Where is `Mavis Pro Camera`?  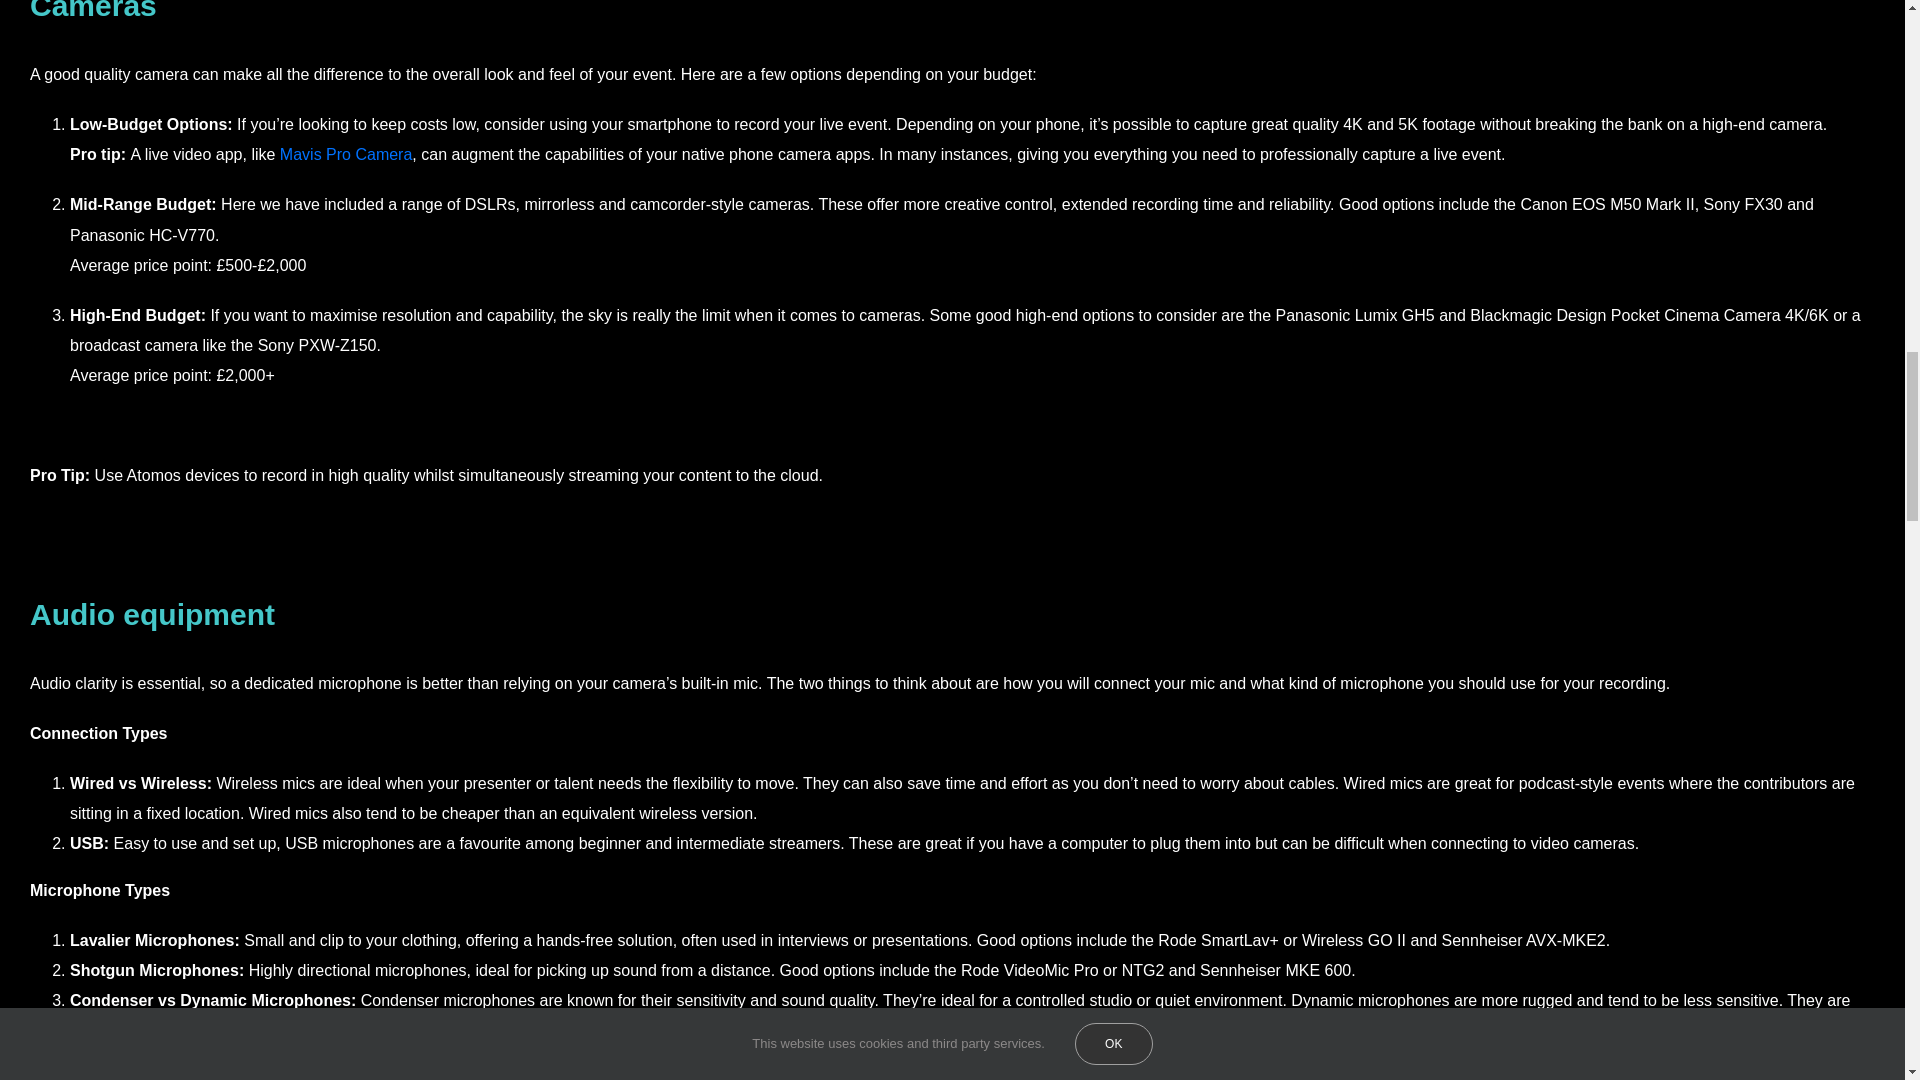
Mavis Pro Camera is located at coordinates (346, 154).